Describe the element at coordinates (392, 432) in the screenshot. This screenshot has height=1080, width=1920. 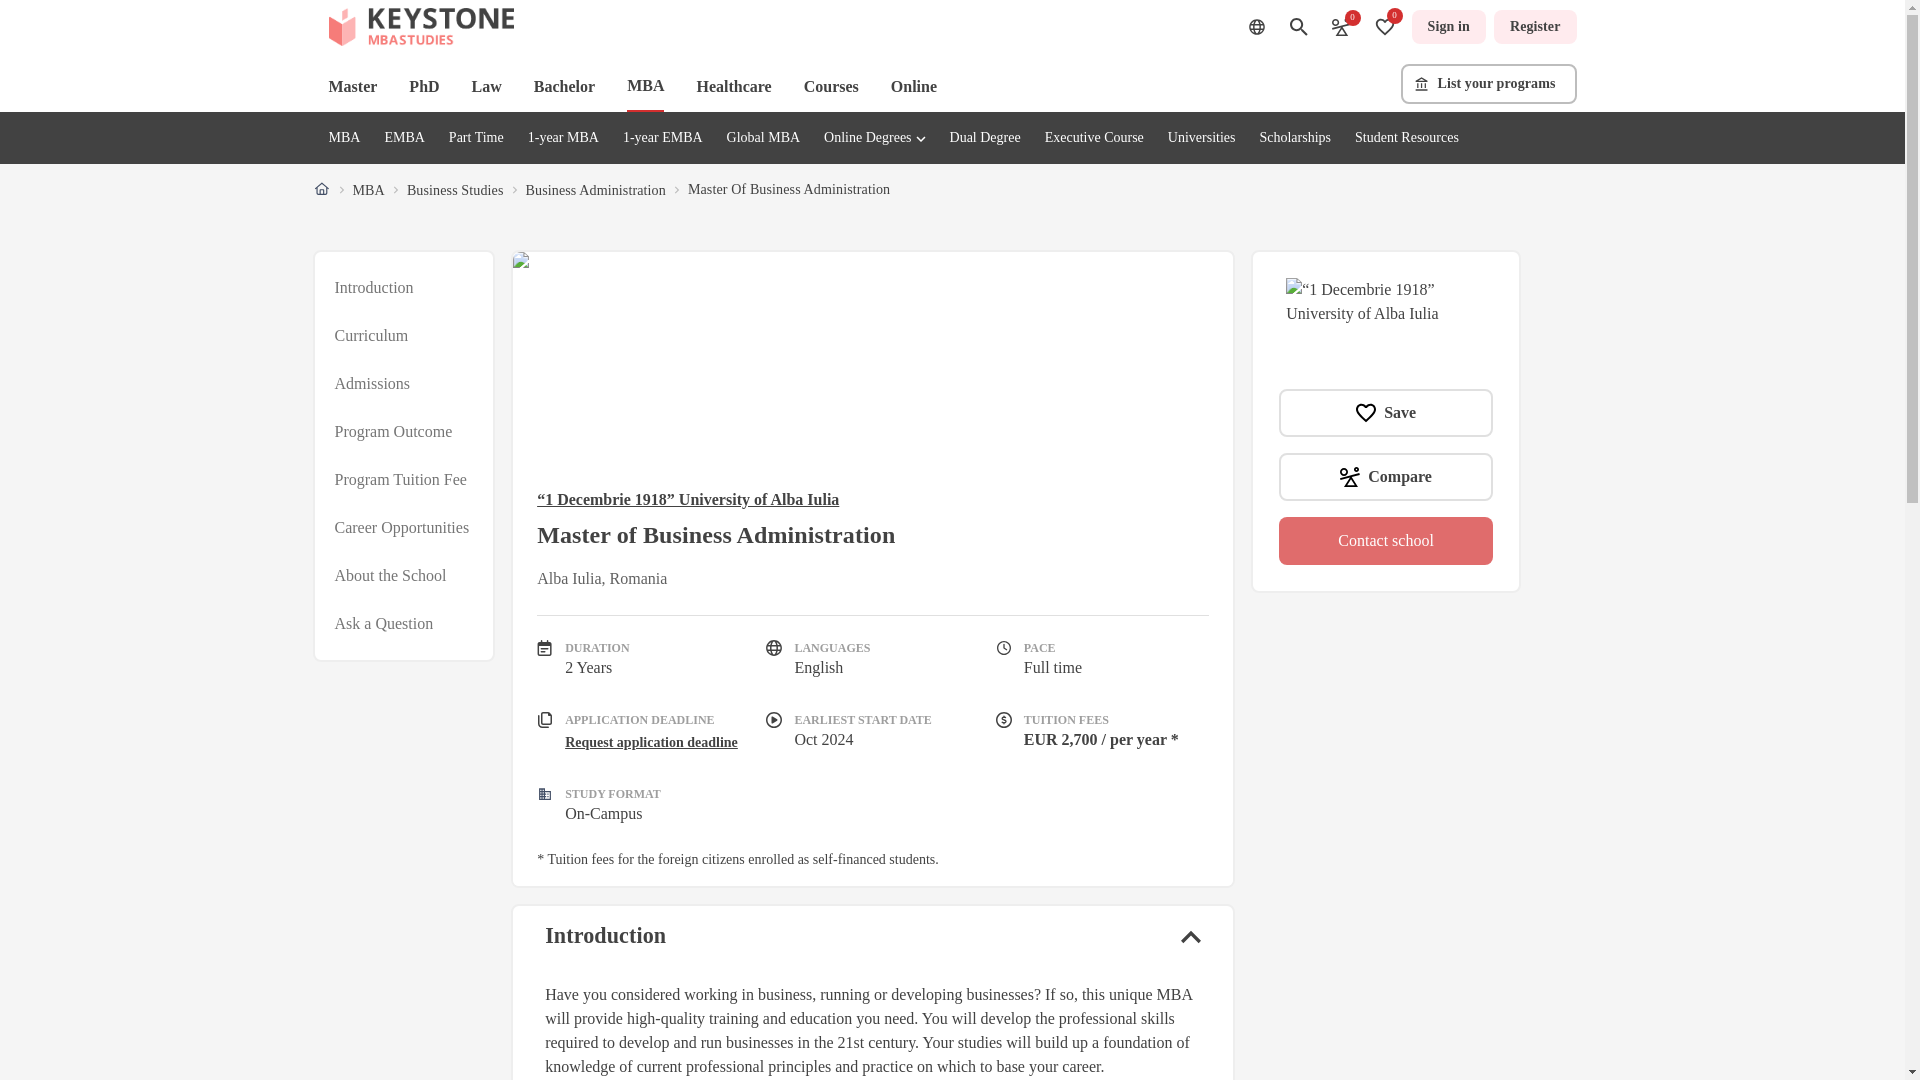
I see `Program Outcome` at that location.